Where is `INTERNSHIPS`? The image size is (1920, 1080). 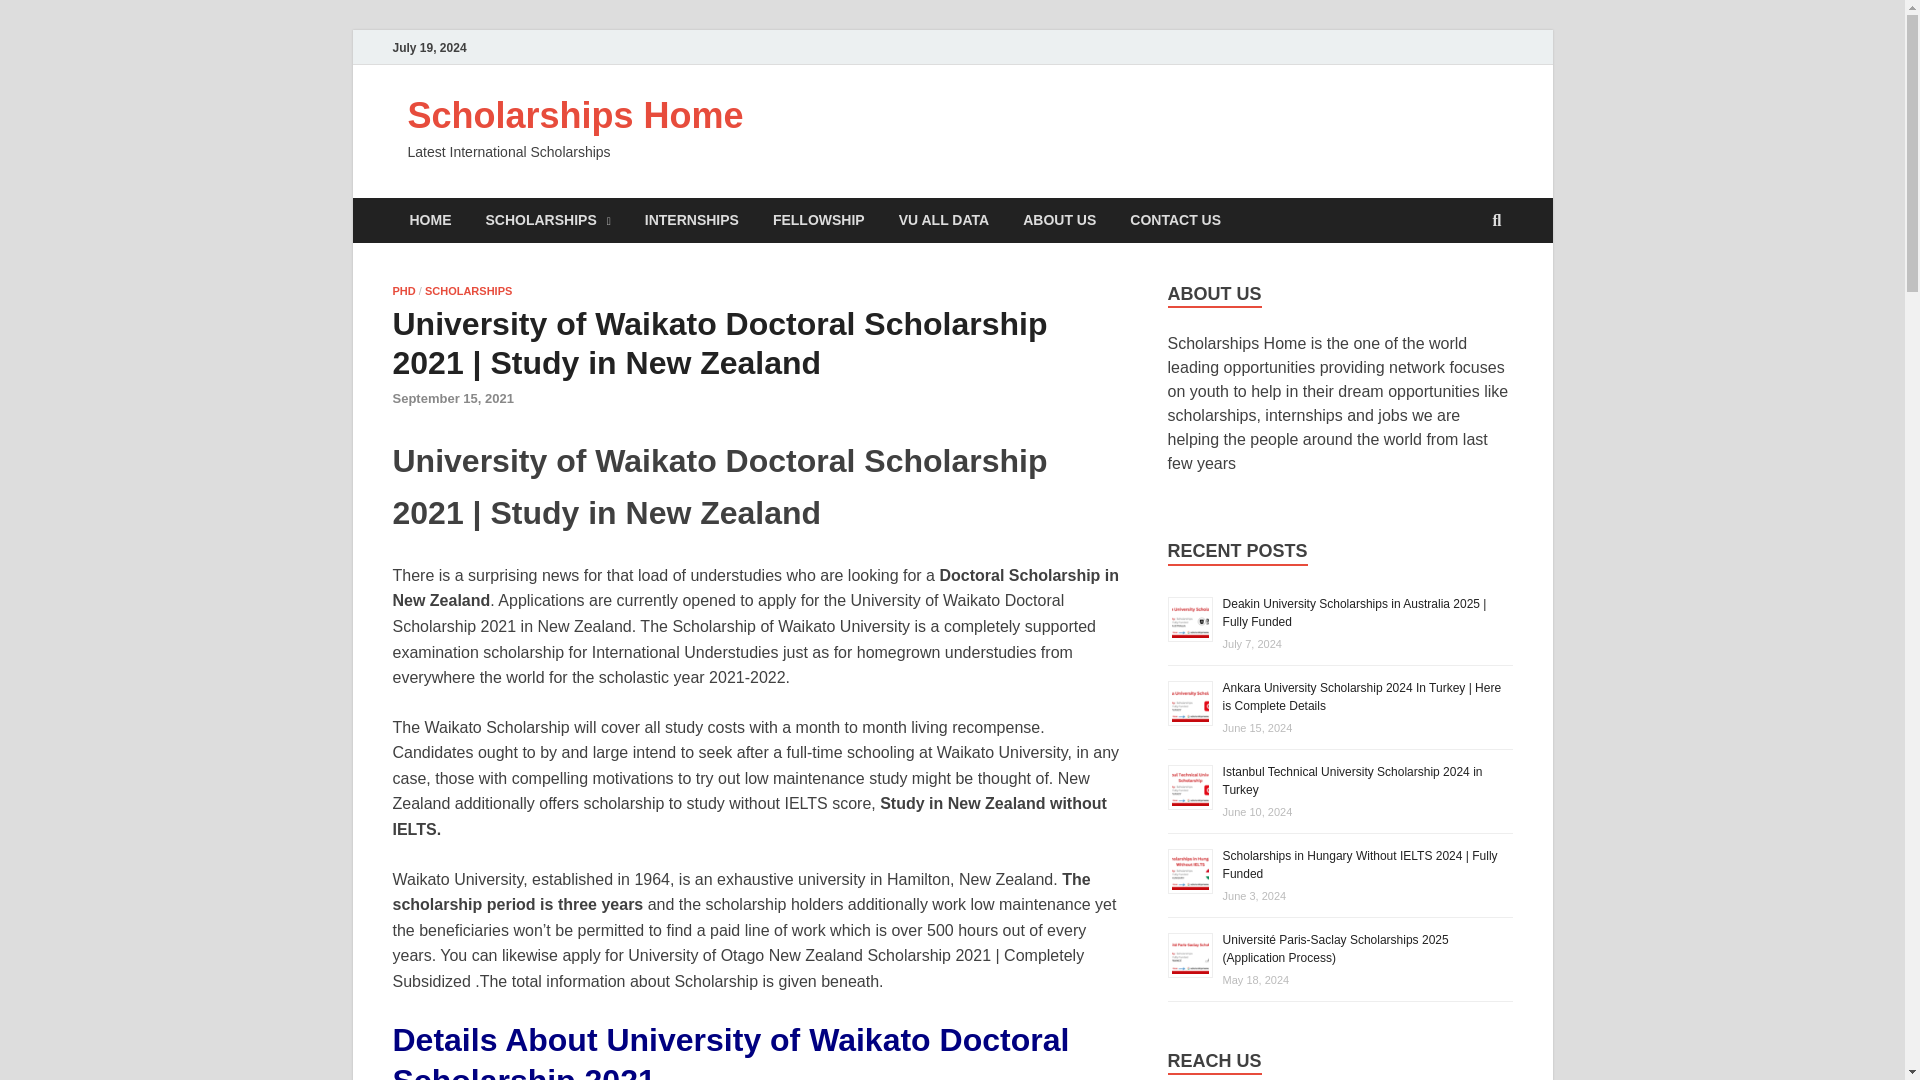
INTERNSHIPS is located at coordinates (692, 220).